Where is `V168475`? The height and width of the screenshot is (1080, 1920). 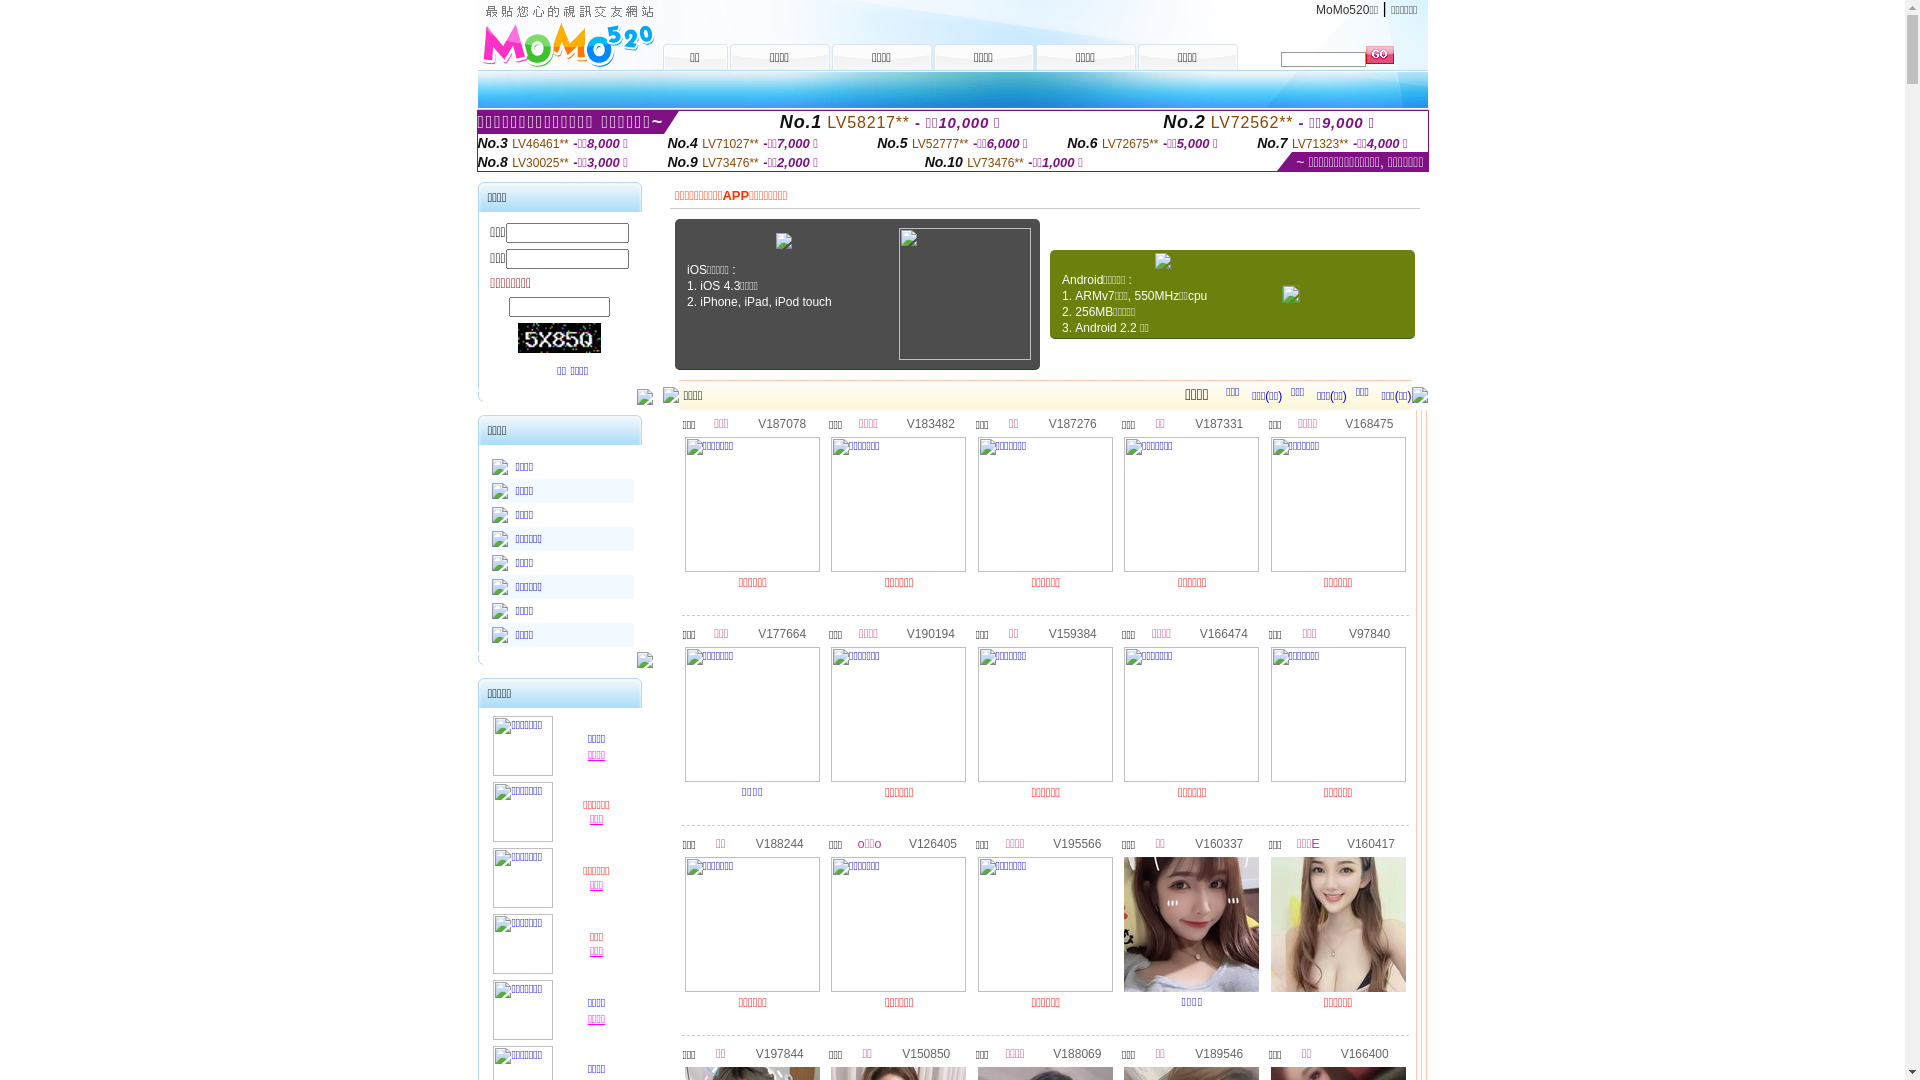
V168475 is located at coordinates (1369, 423).